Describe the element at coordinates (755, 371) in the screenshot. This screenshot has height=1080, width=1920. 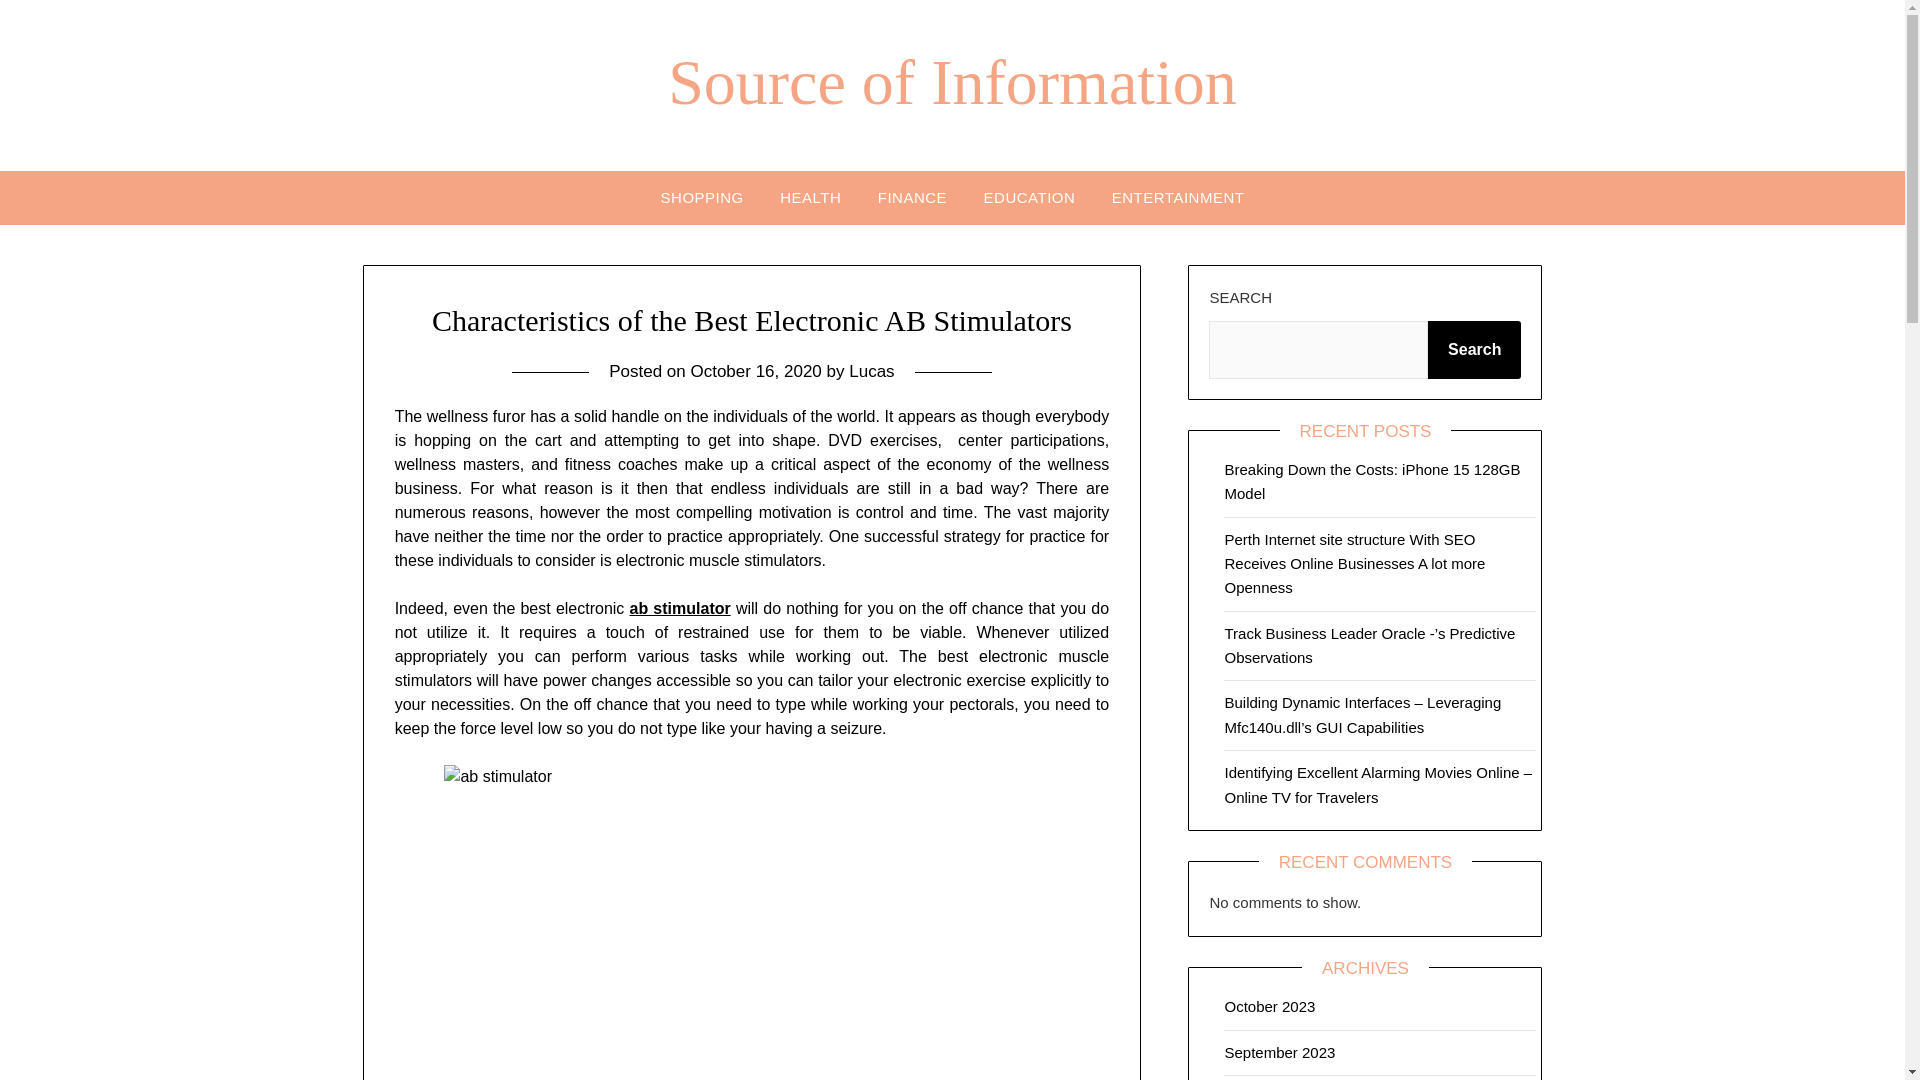
I see `October 16, 2020` at that location.